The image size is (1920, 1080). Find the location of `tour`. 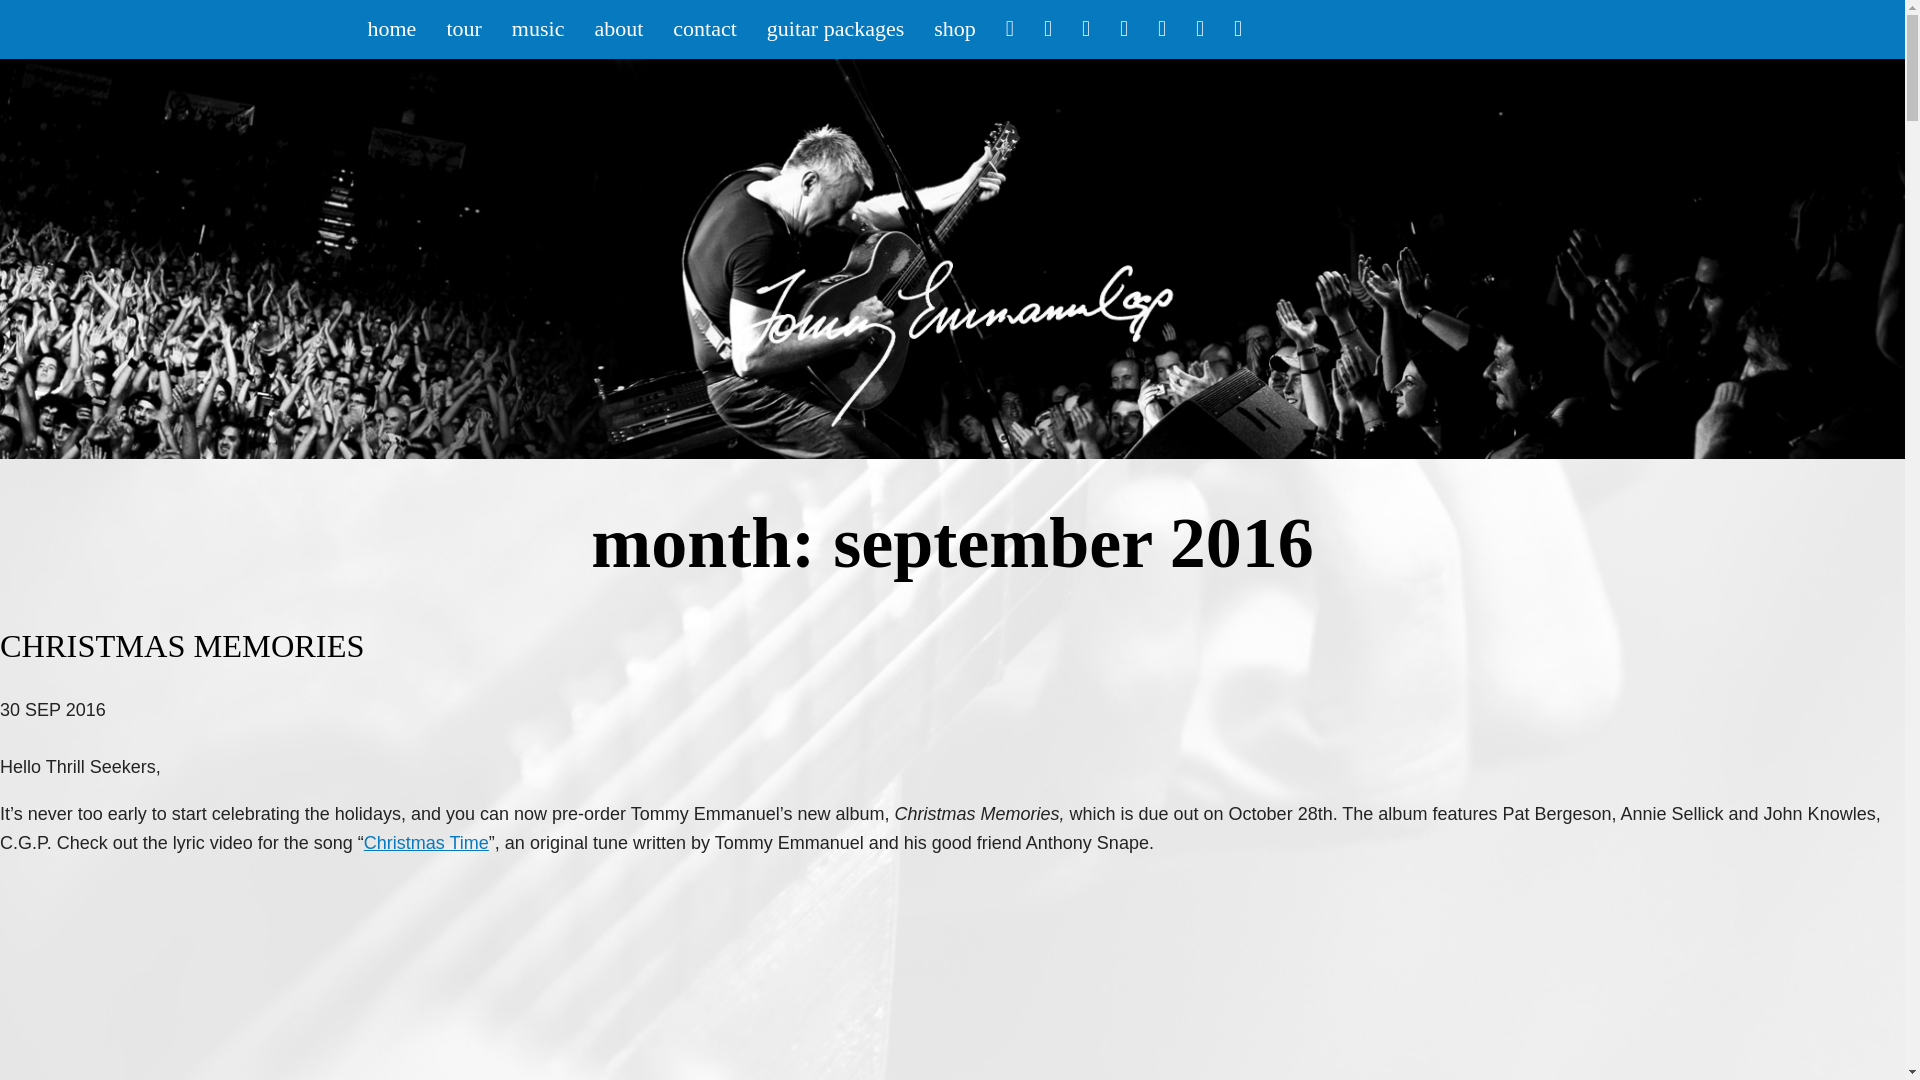

tour is located at coordinates (462, 30).